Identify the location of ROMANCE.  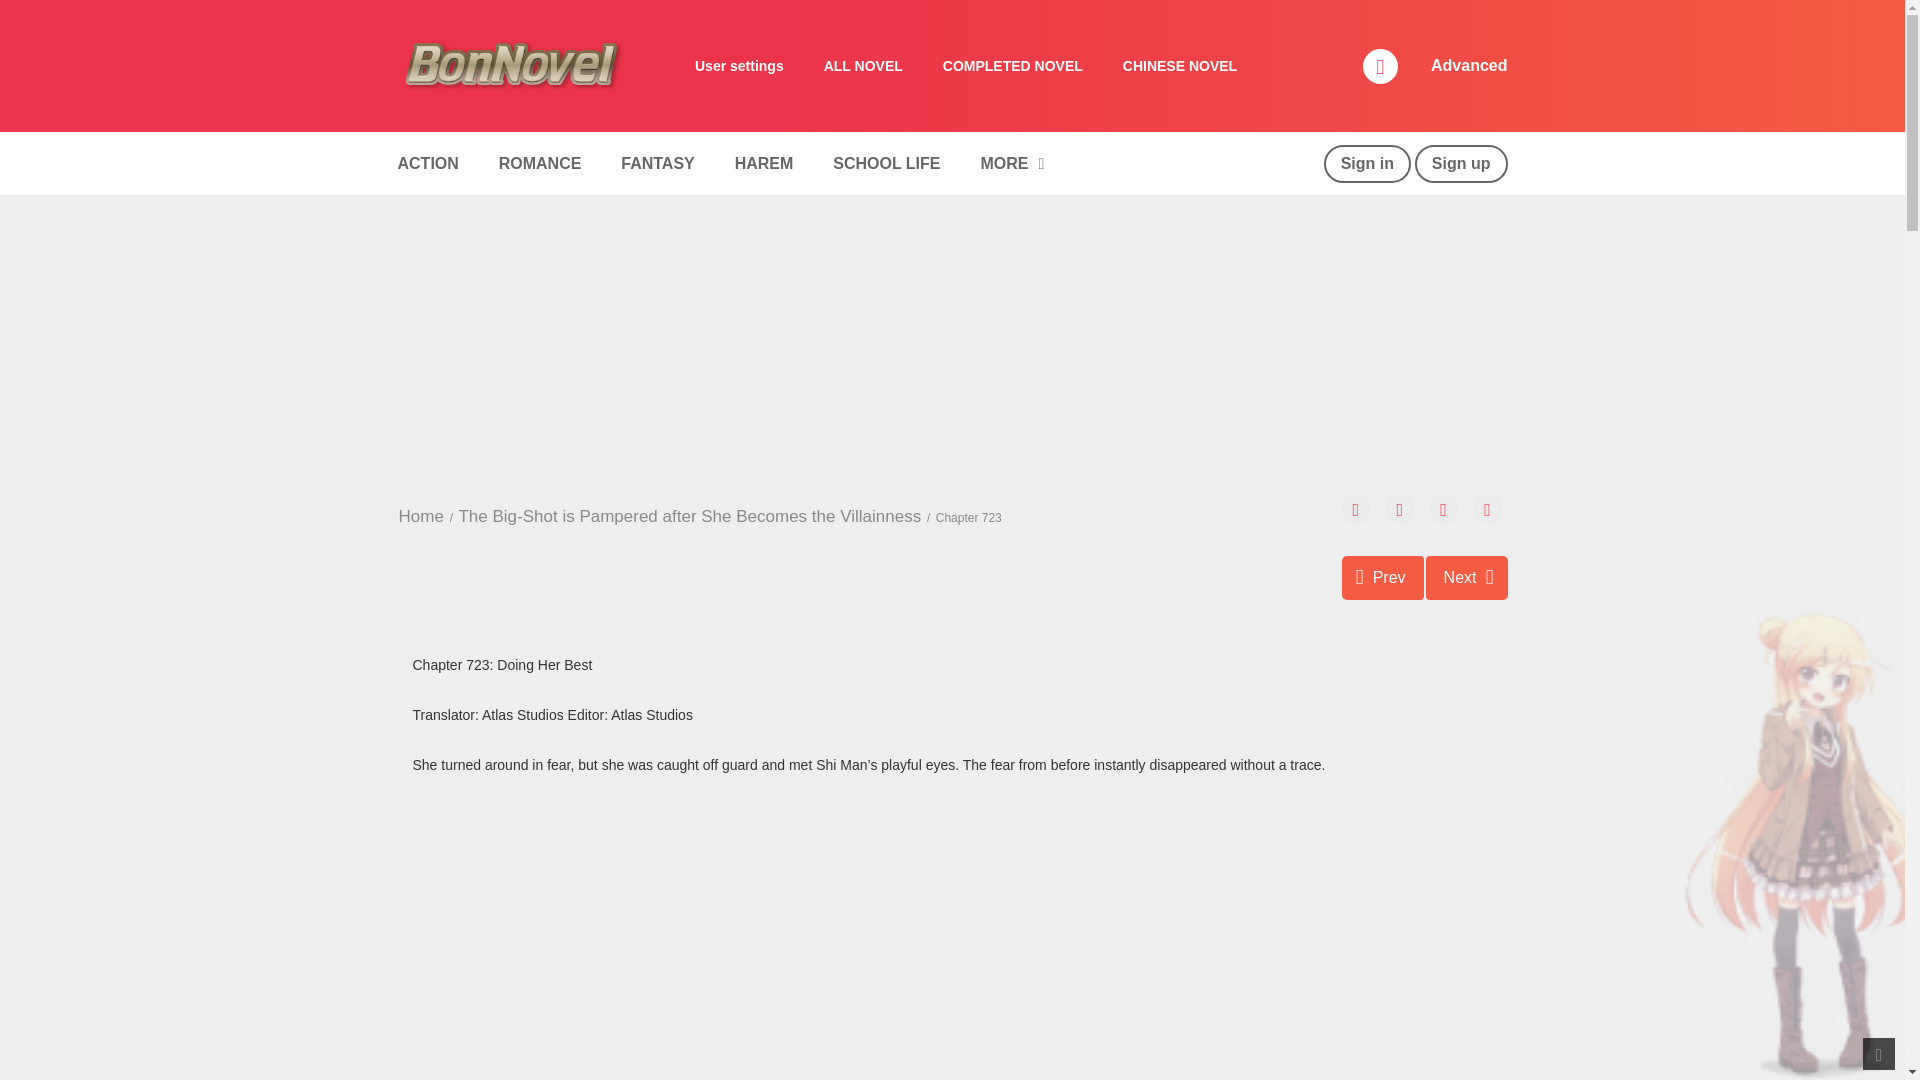
(540, 164).